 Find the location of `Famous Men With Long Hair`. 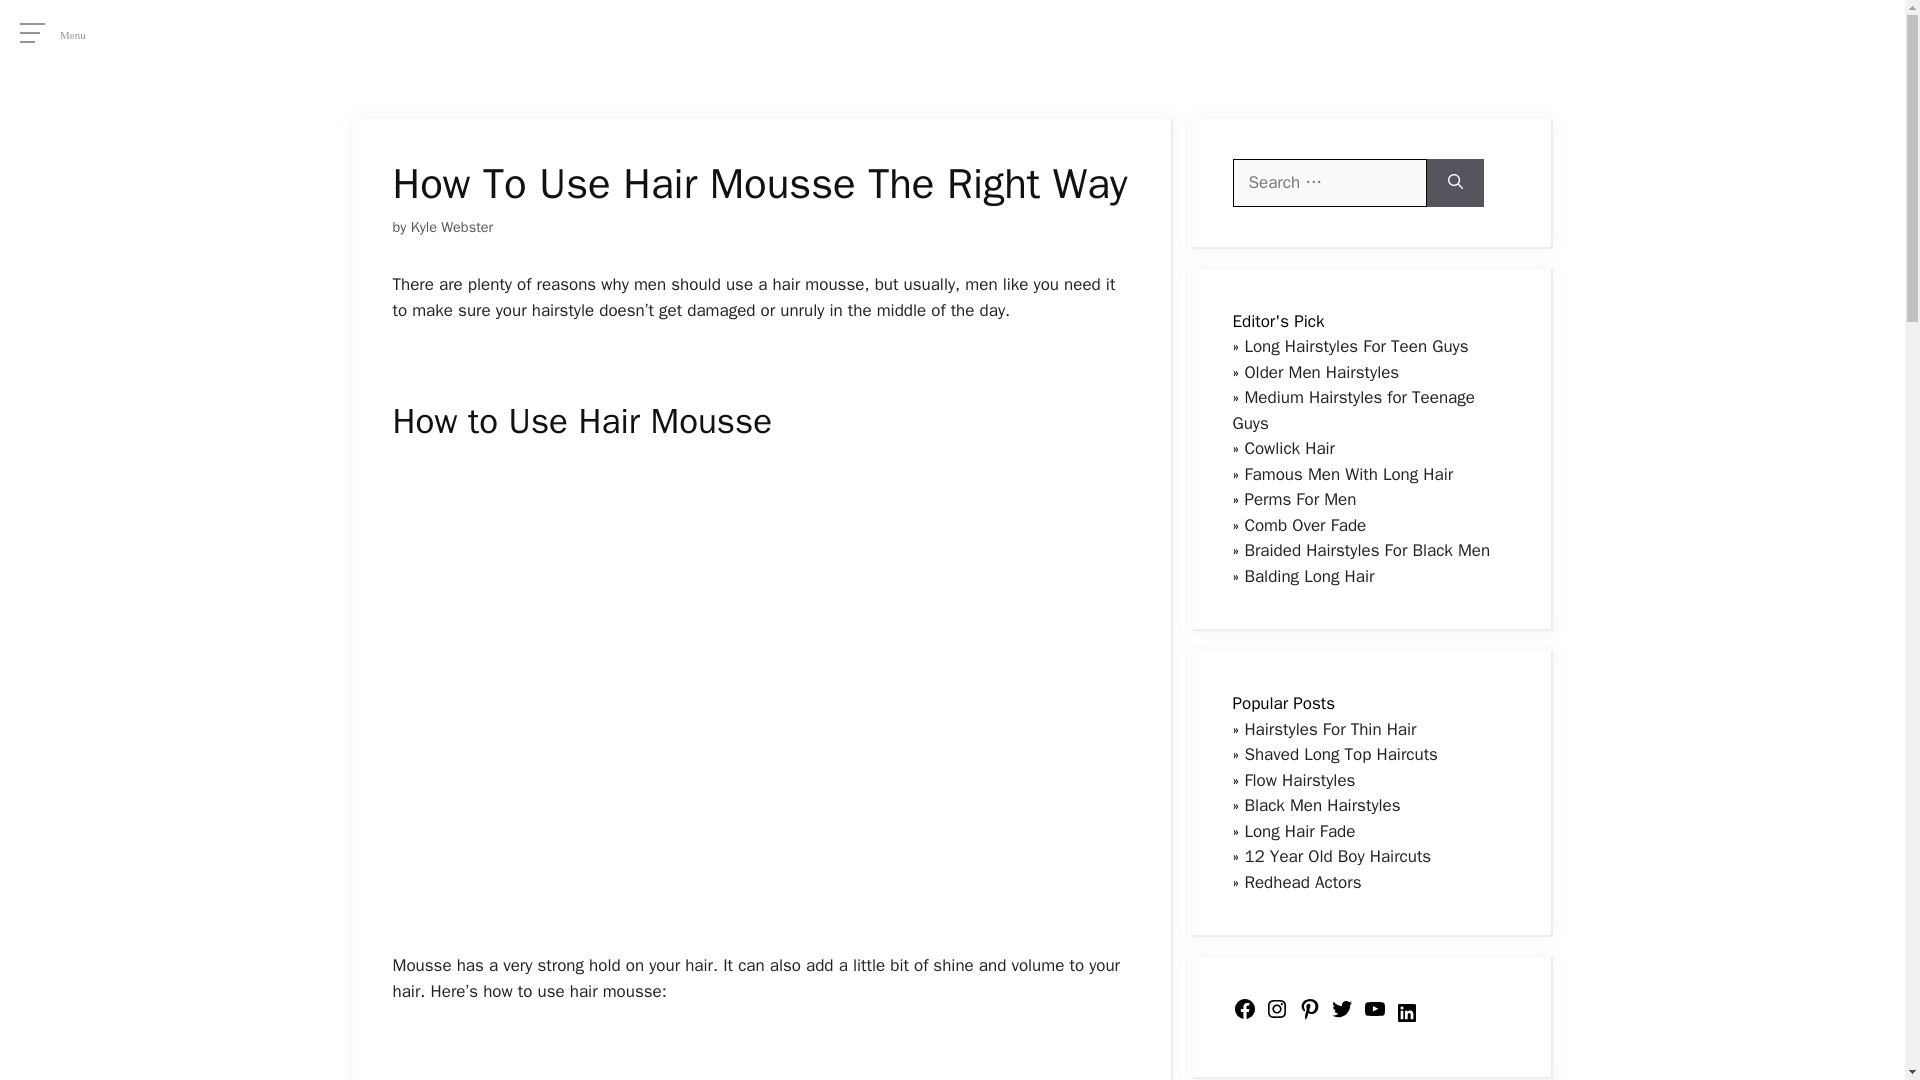

Famous Men With Long Hair is located at coordinates (1348, 474).